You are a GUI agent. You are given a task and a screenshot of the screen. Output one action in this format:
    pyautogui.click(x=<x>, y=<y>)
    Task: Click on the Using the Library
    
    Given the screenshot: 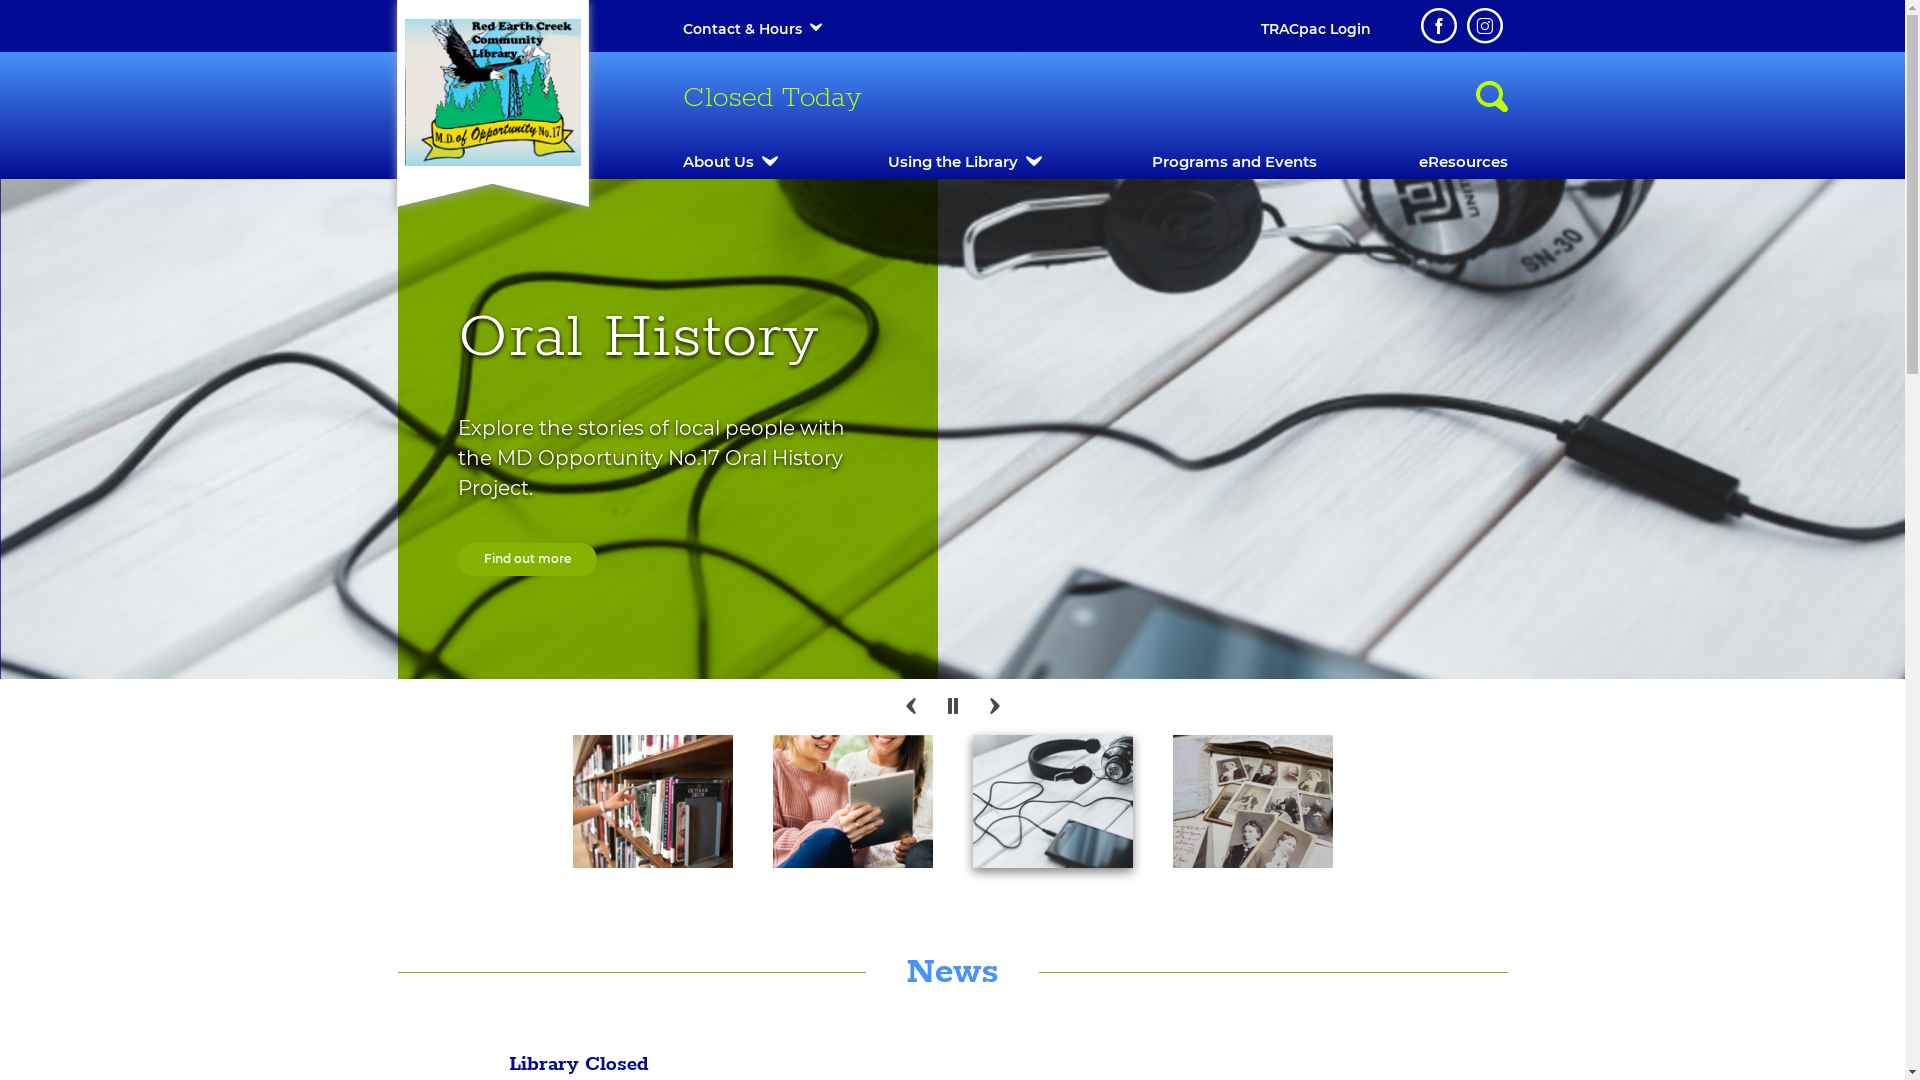 What is the action you would take?
    pyautogui.click(x=952, y=162)
    